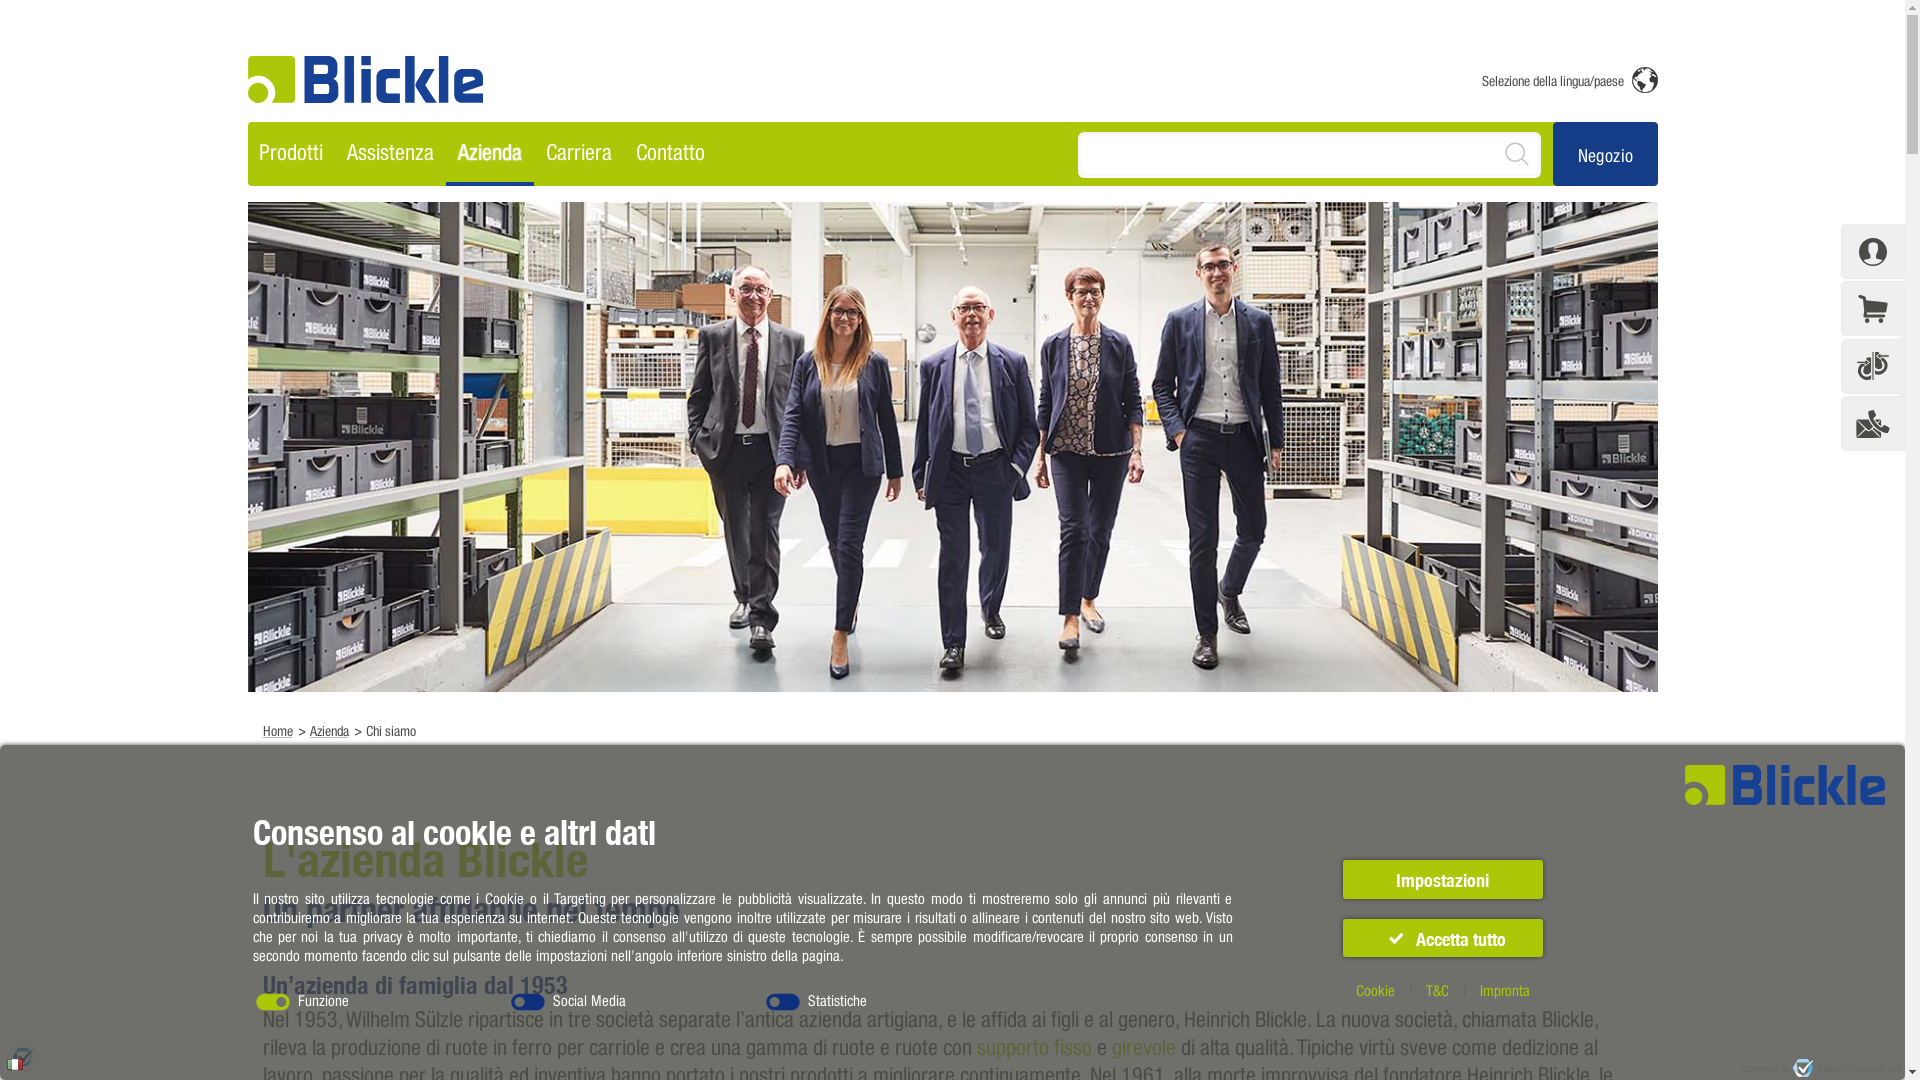 The width and height of the screenshot is (1920, 1080). I want to click on Azienda, so click(330, 730).